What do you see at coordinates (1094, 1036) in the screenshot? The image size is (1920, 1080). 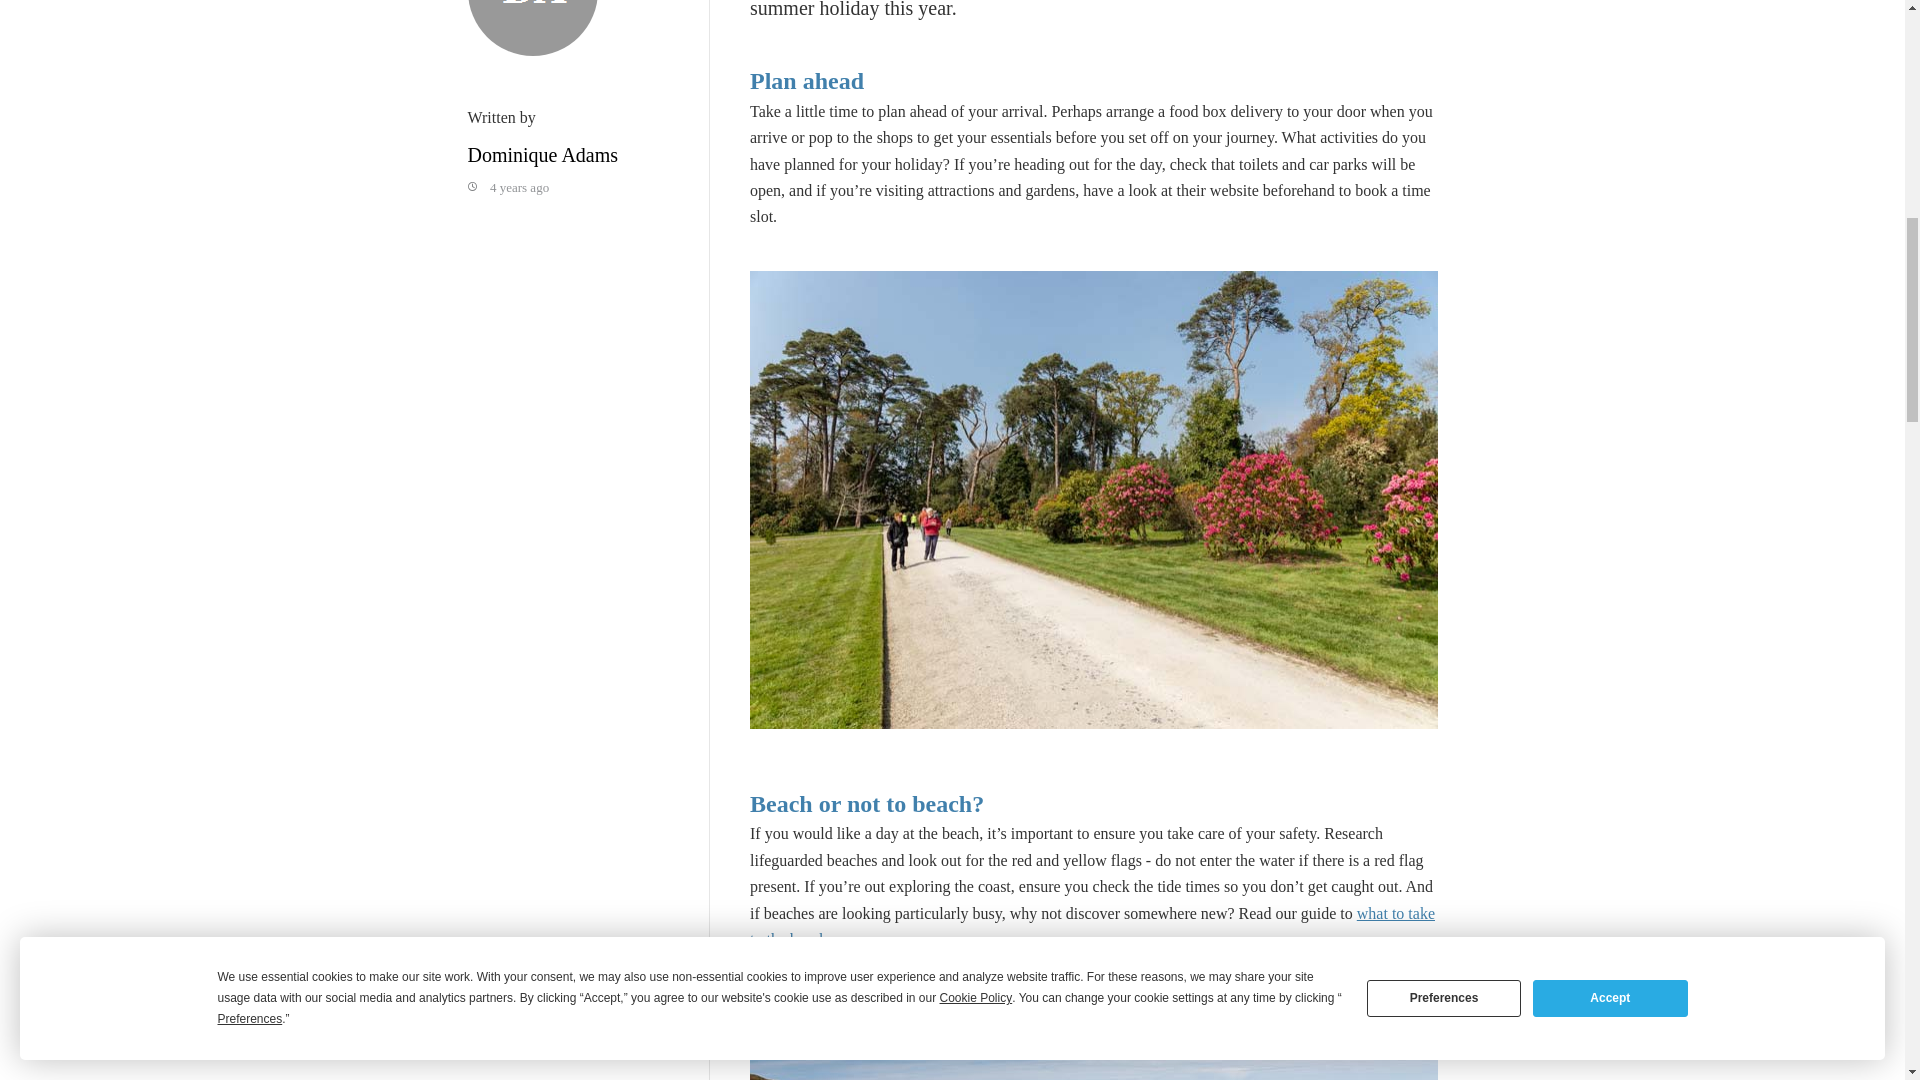 I see `Trevaunance Cove, St Agnes` at bounding box center [1094, 1036].